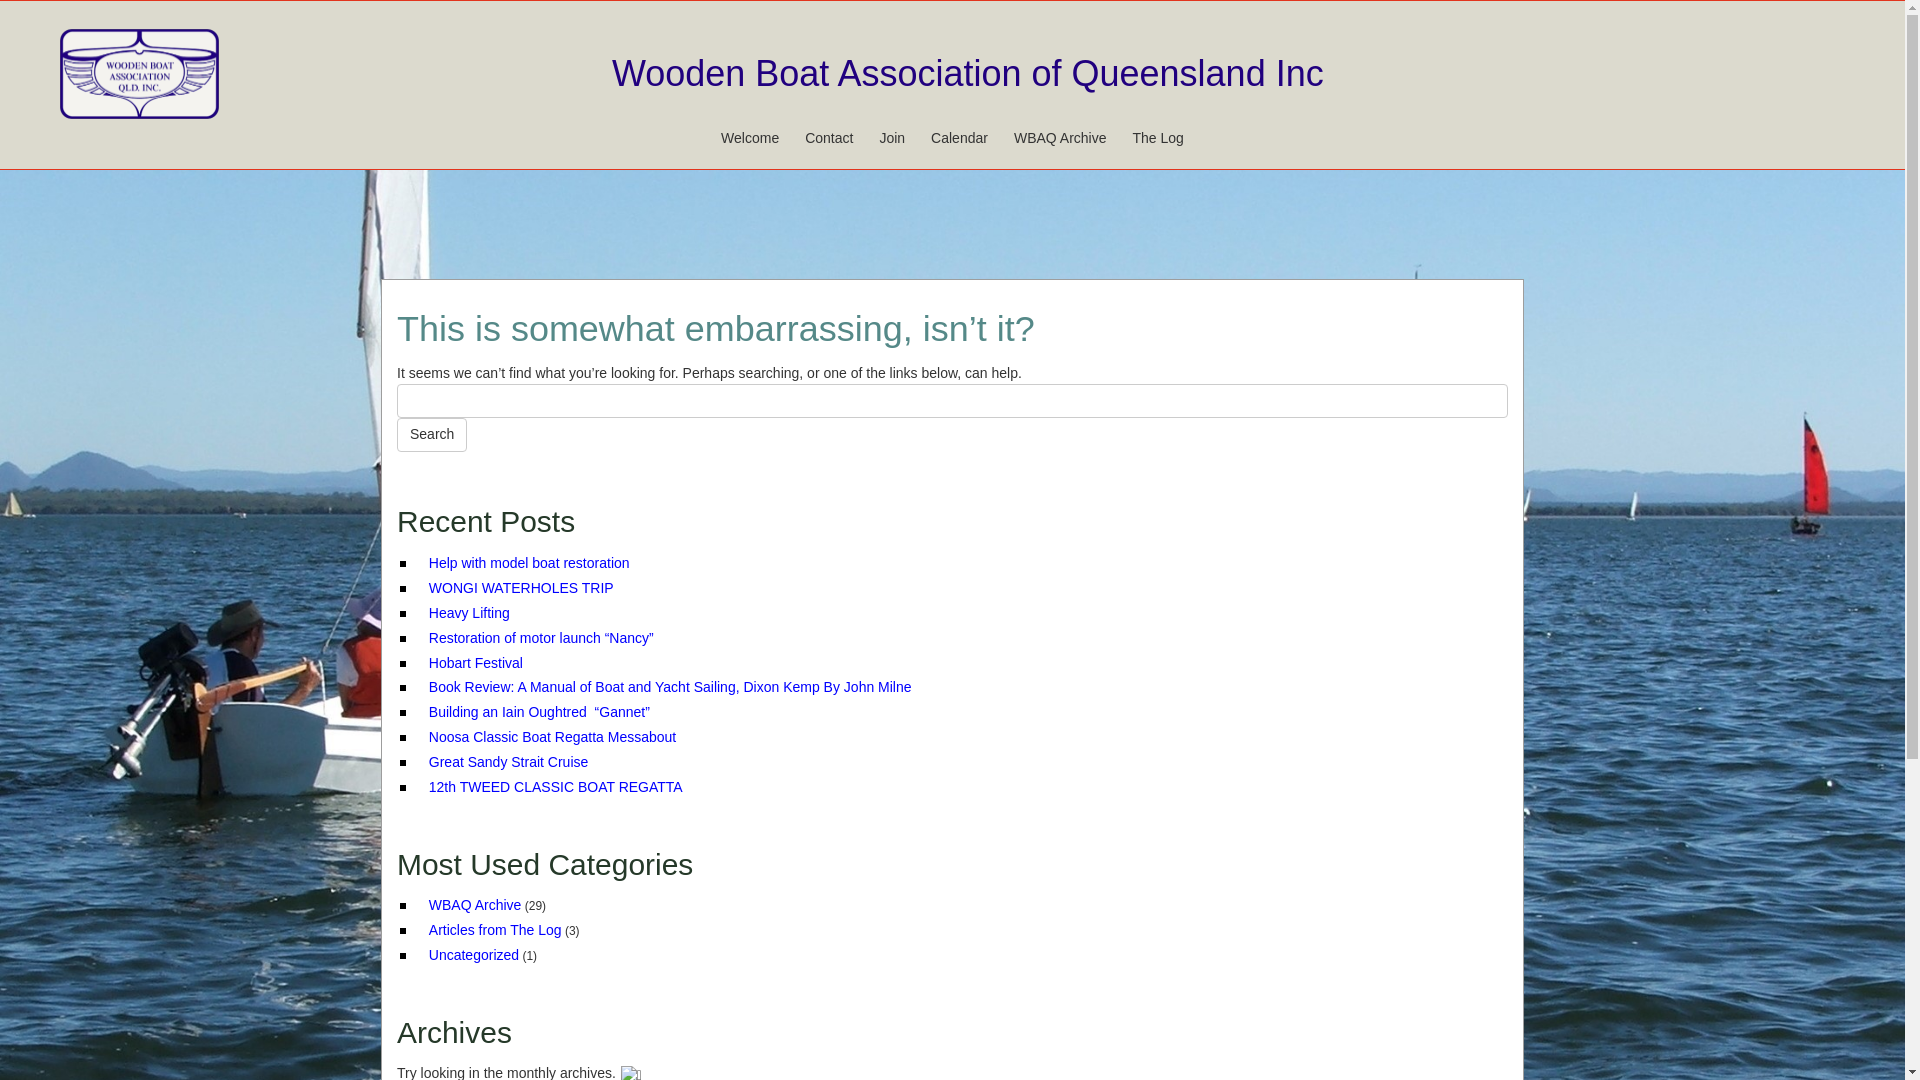 This screenshot has width=1920, height=1080. I want to click on 12th TWEED CLASSIC BOAT REGATTA, so click(556, 787).